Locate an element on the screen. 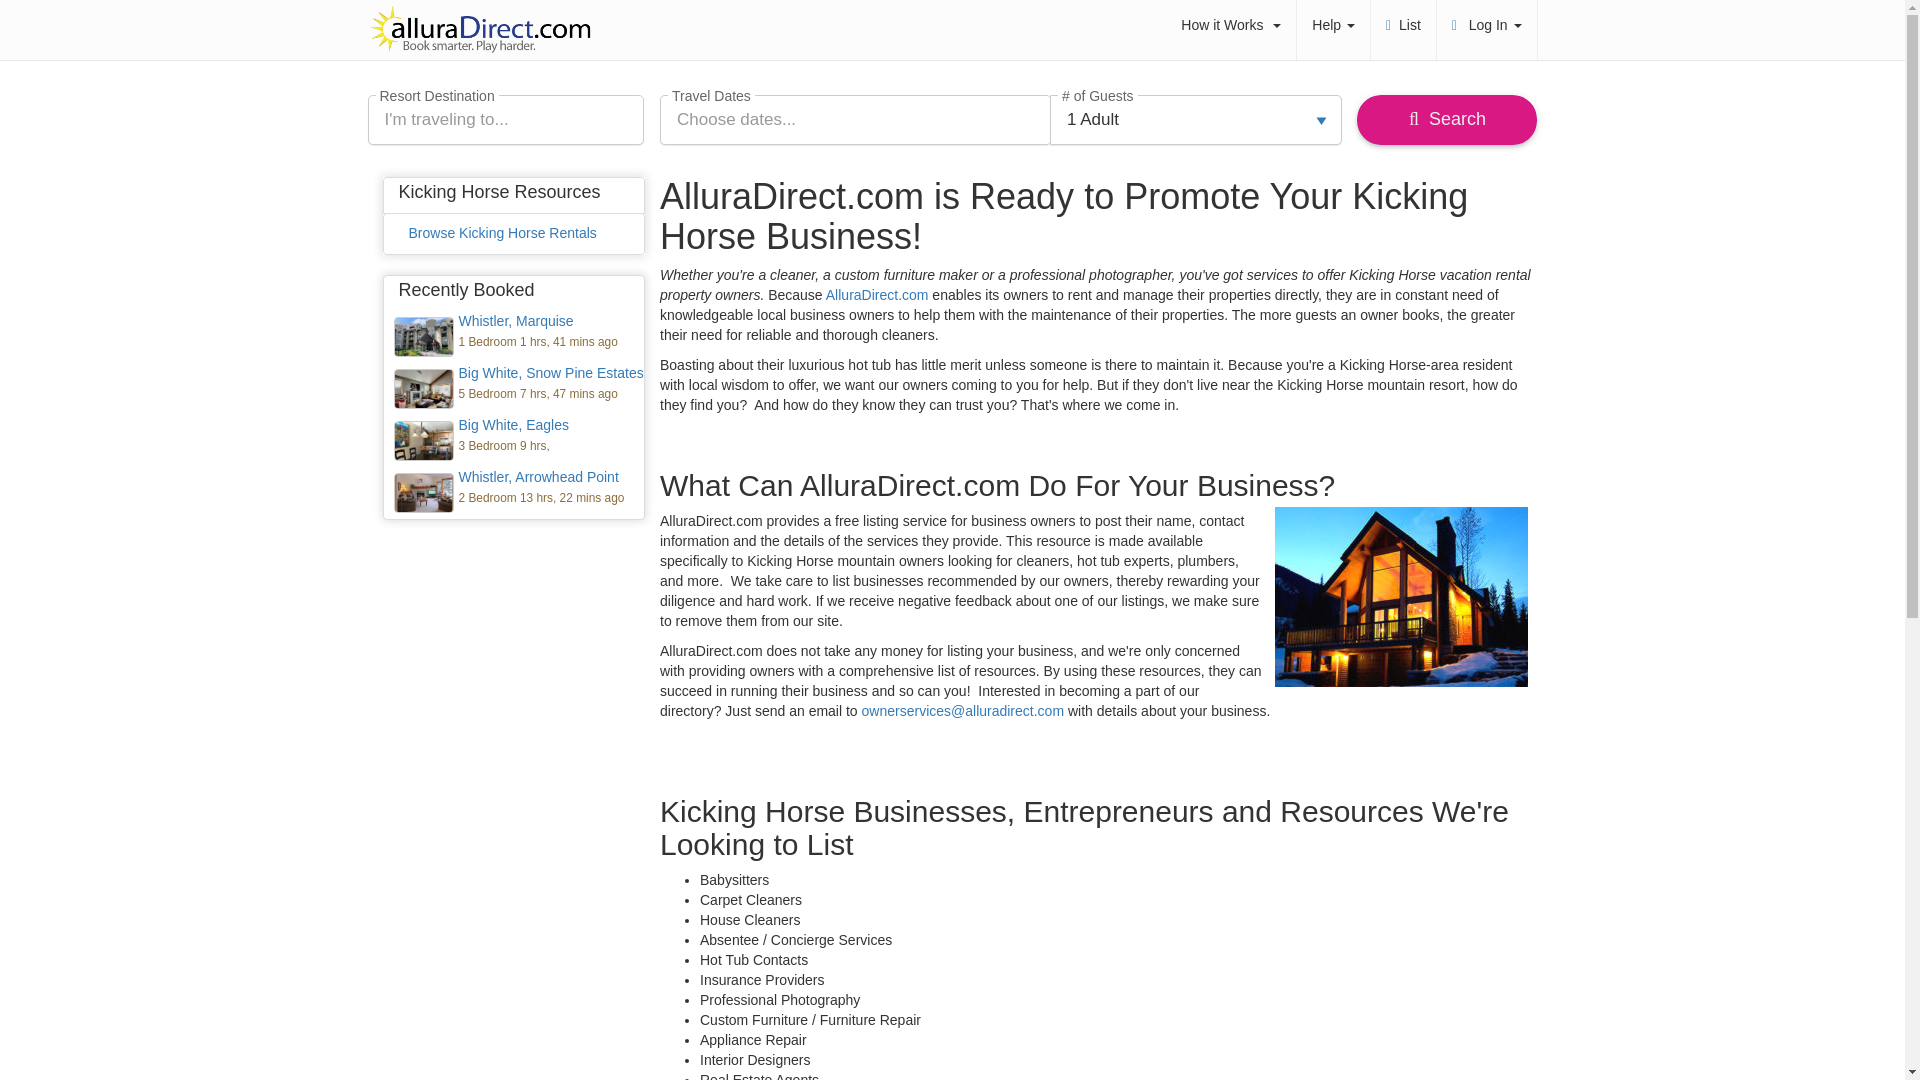 The height and width of the screenshot is (1080, 1920).   Search is located at coordinates (1447, 120).